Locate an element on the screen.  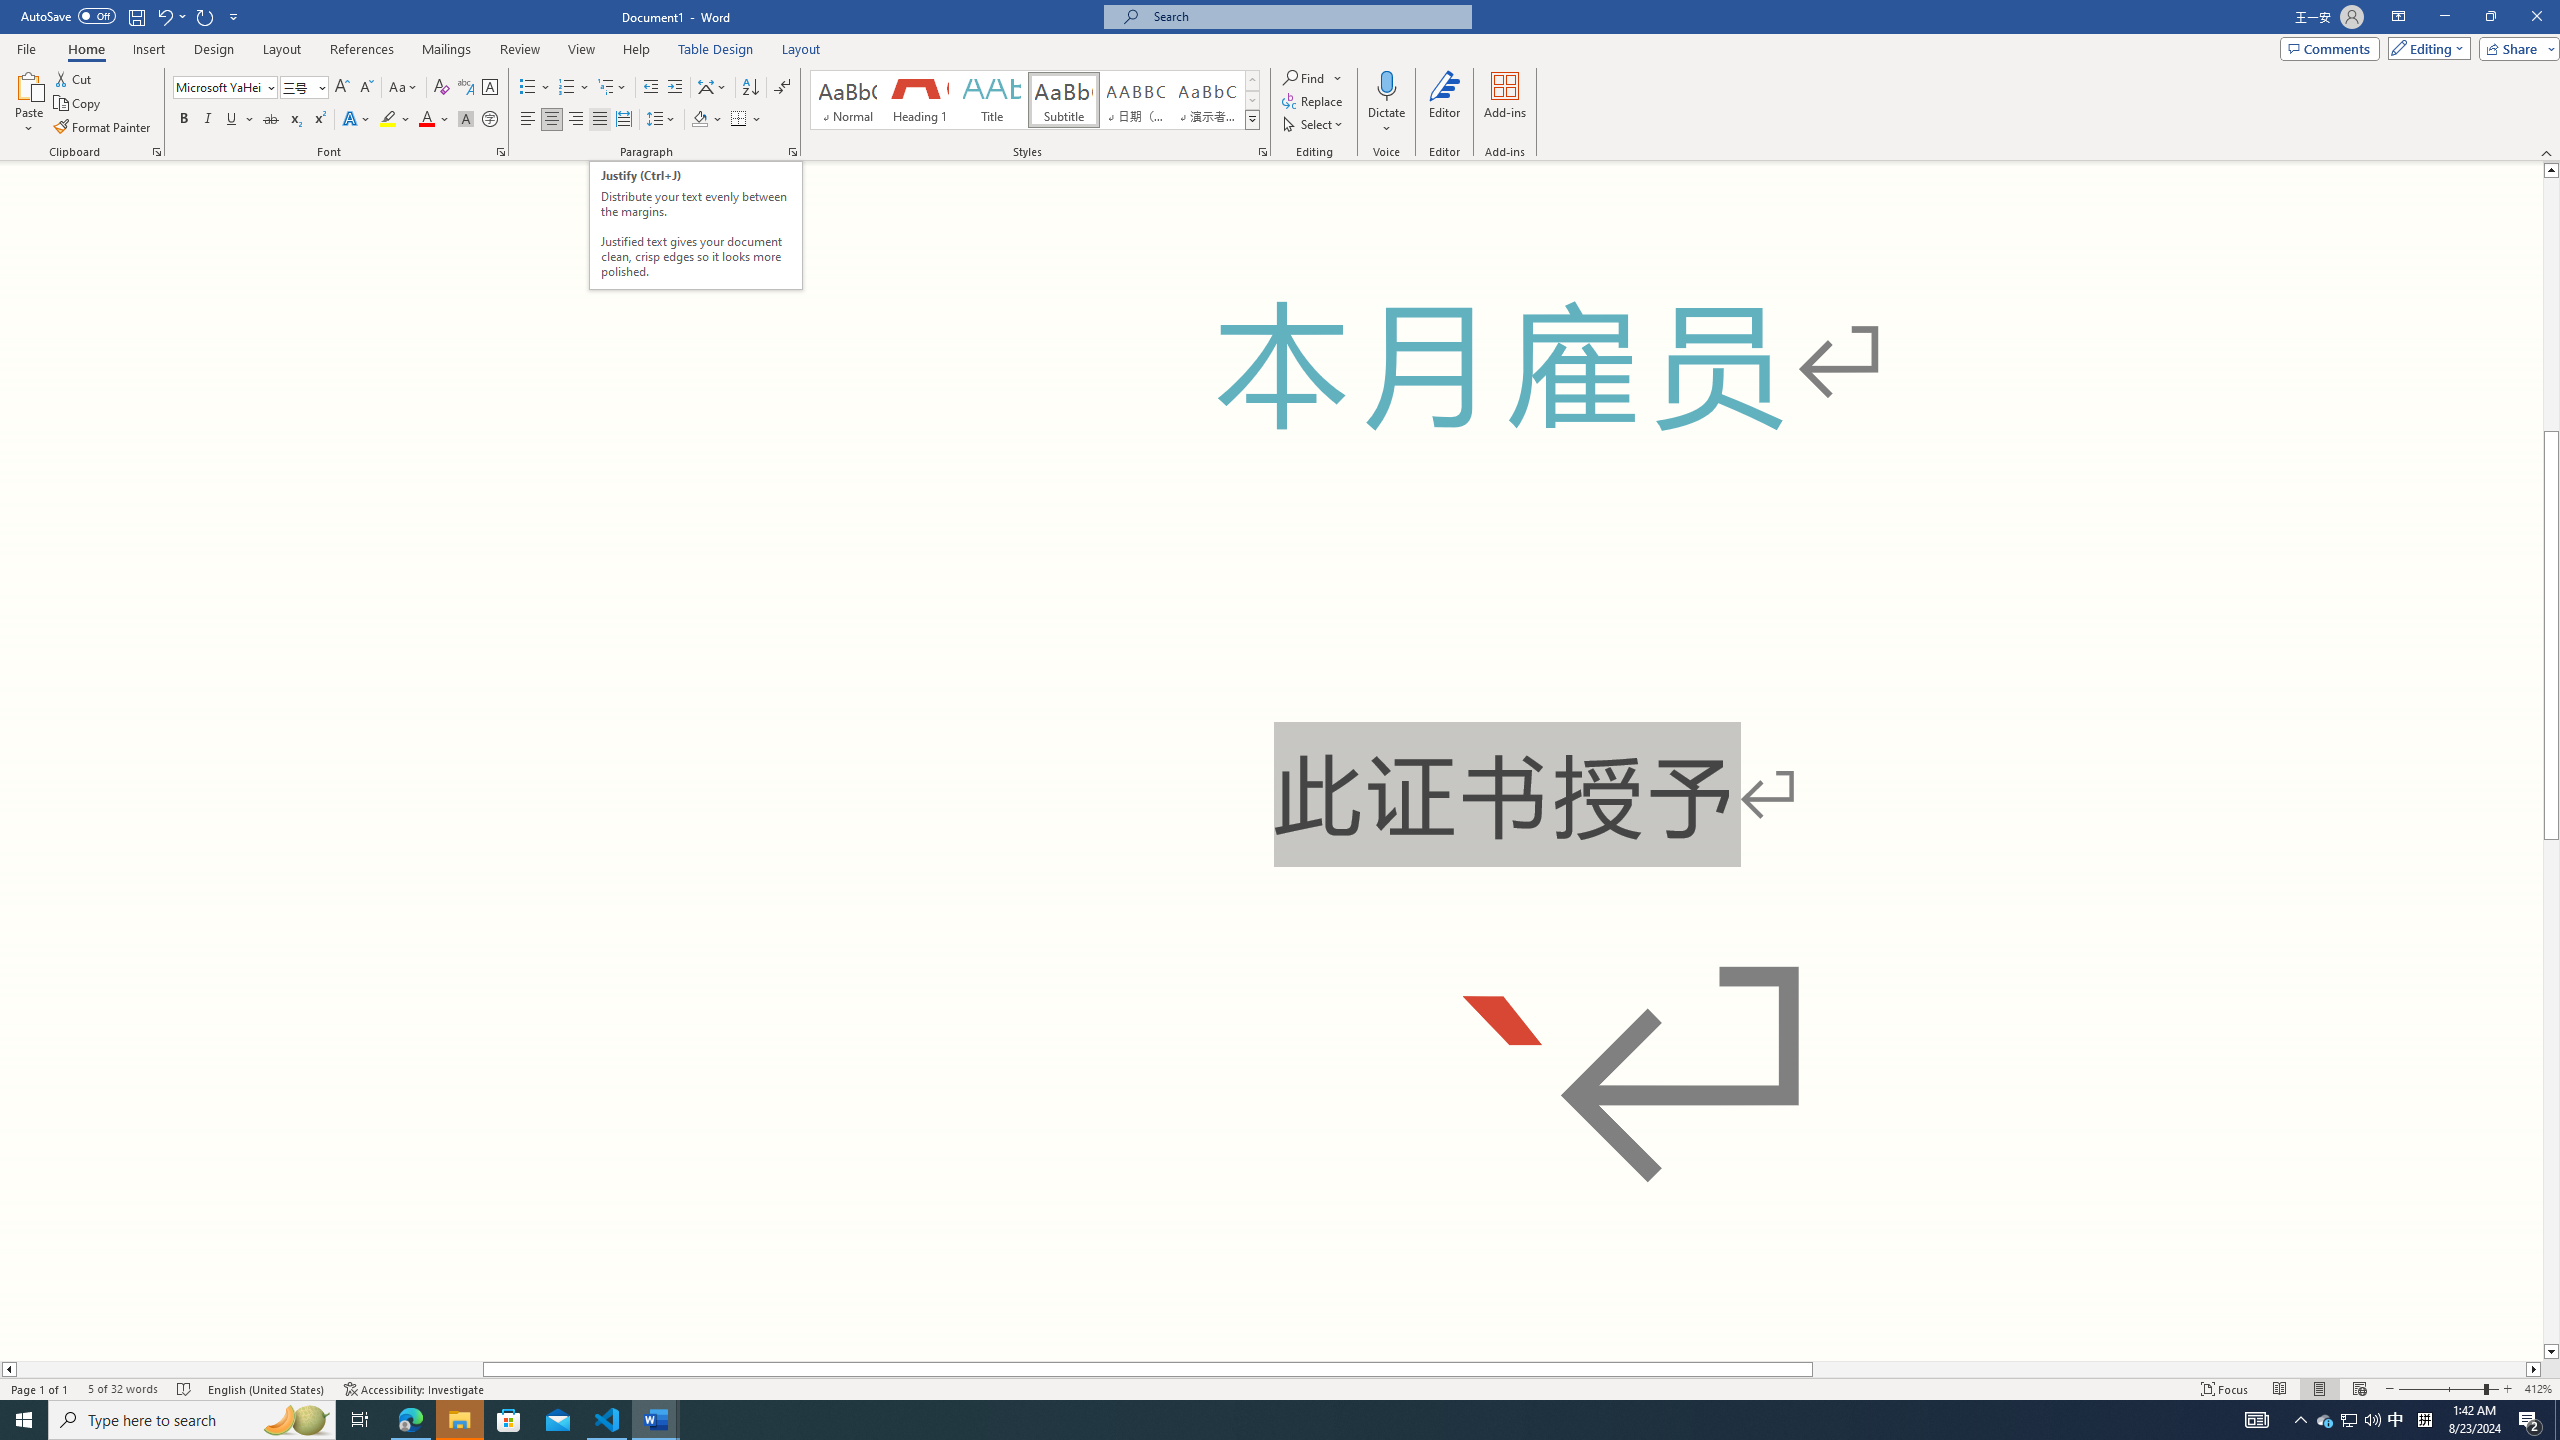
Select is located at coordinates (1314, 124).